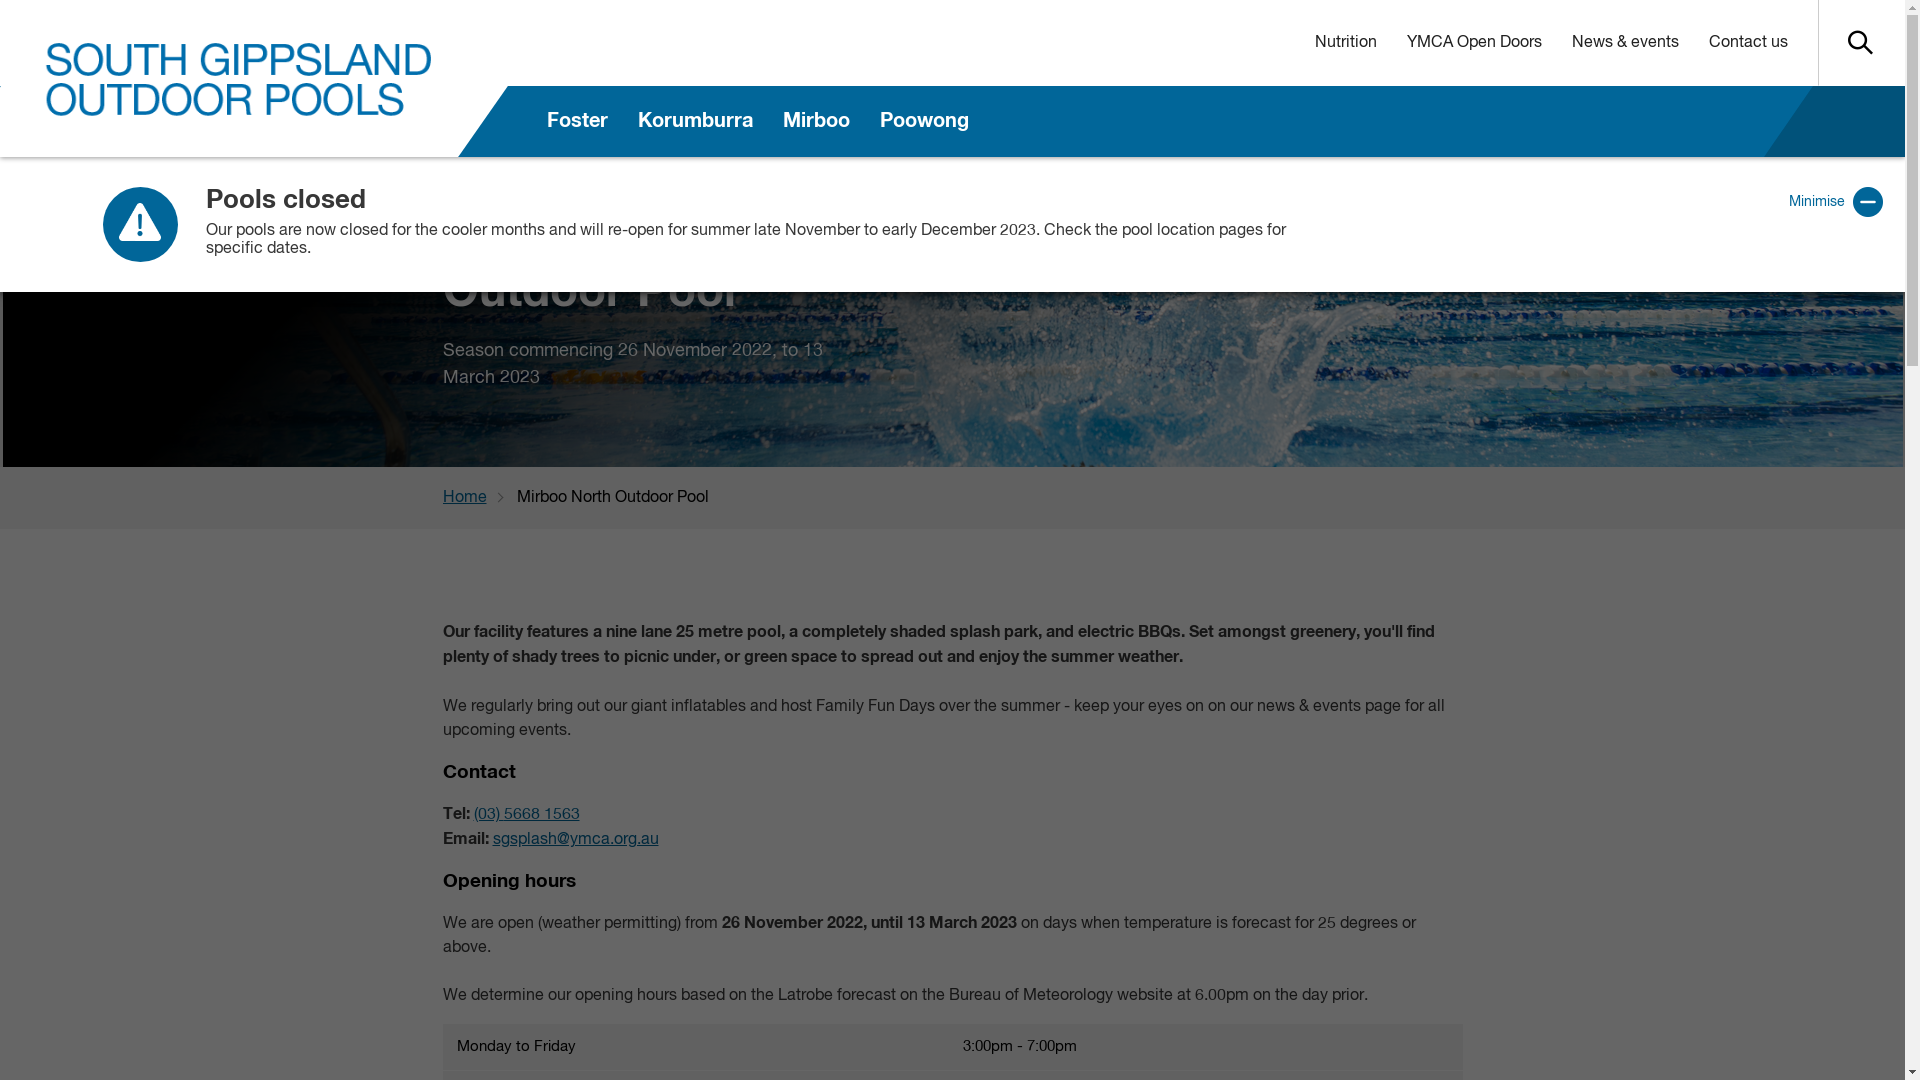 Image resolution: width=1920 pixels, height=1080 pixels. Describe the element at coordinates (924, 122) in the screenshot. I see `Poowong` at that location.